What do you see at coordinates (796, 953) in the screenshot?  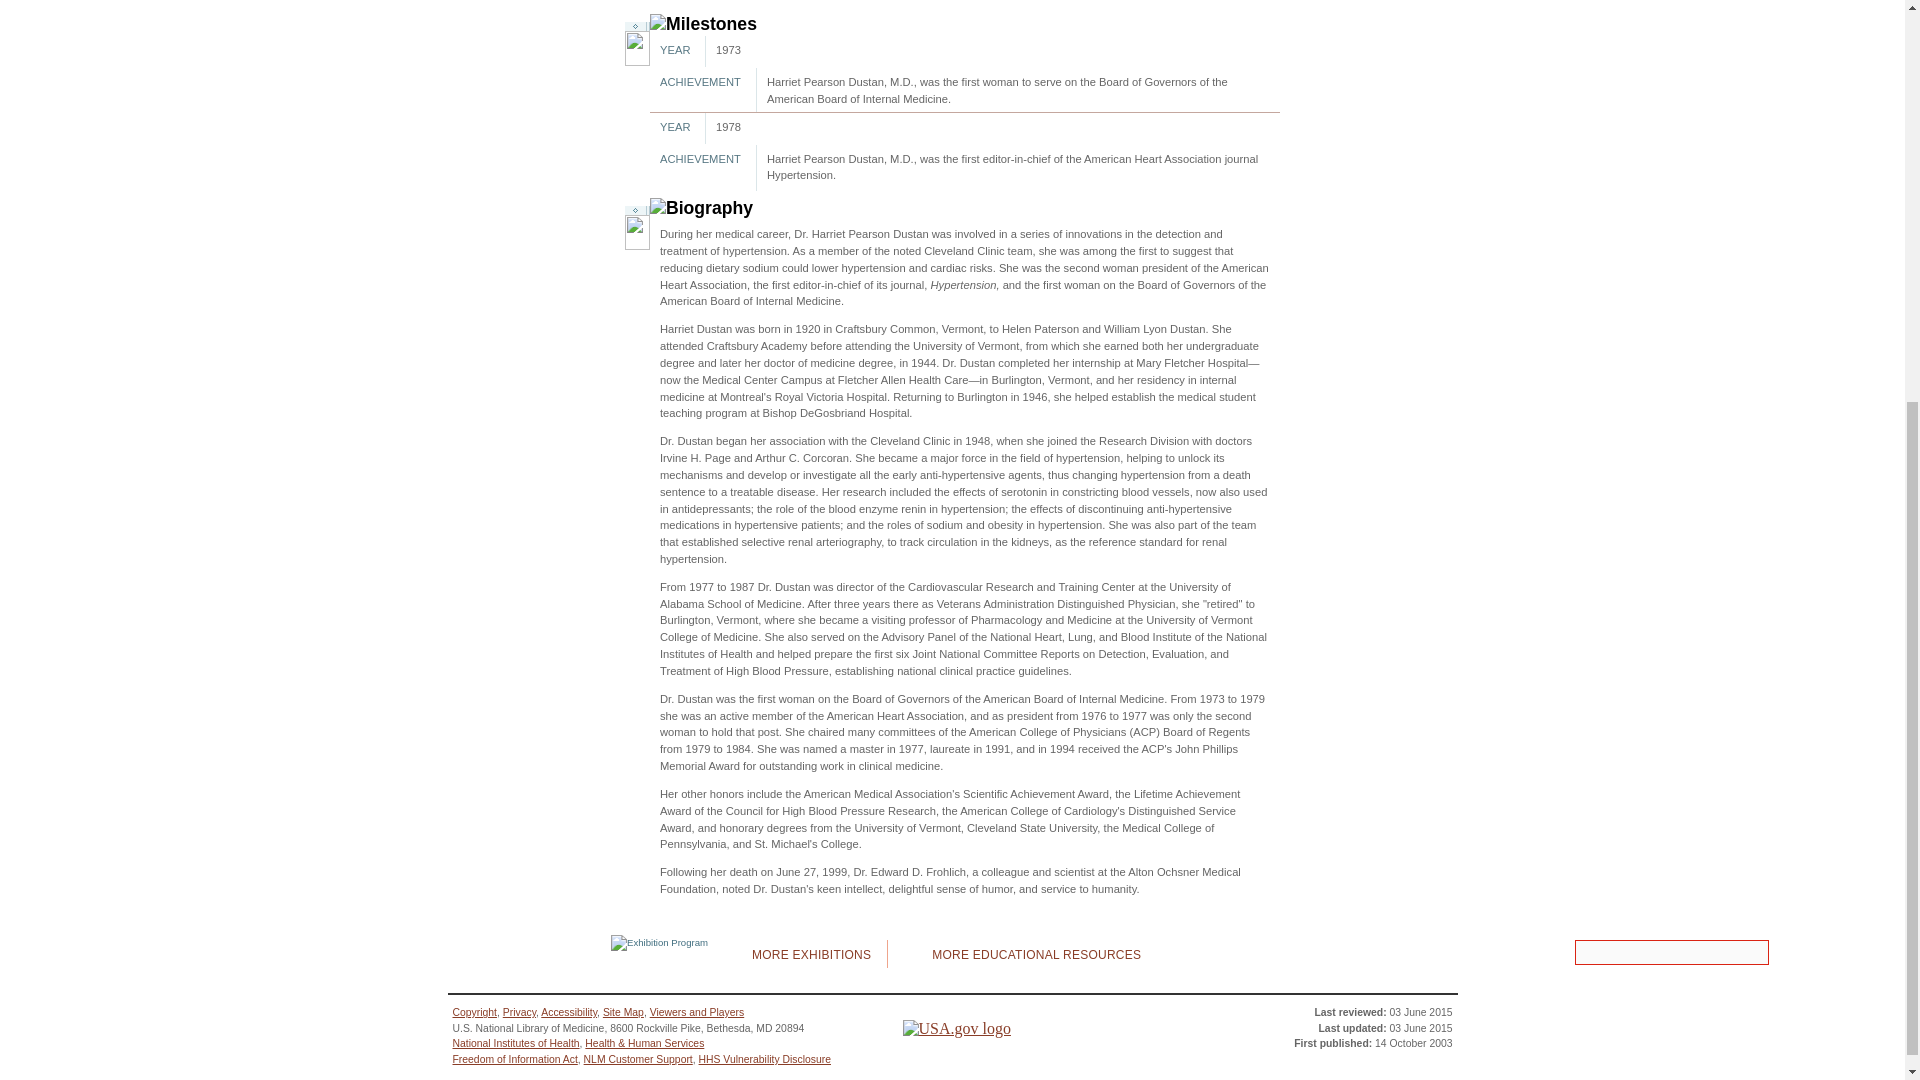 I see `MORE EXHIBITIONS` at bounding box center [796, 953].